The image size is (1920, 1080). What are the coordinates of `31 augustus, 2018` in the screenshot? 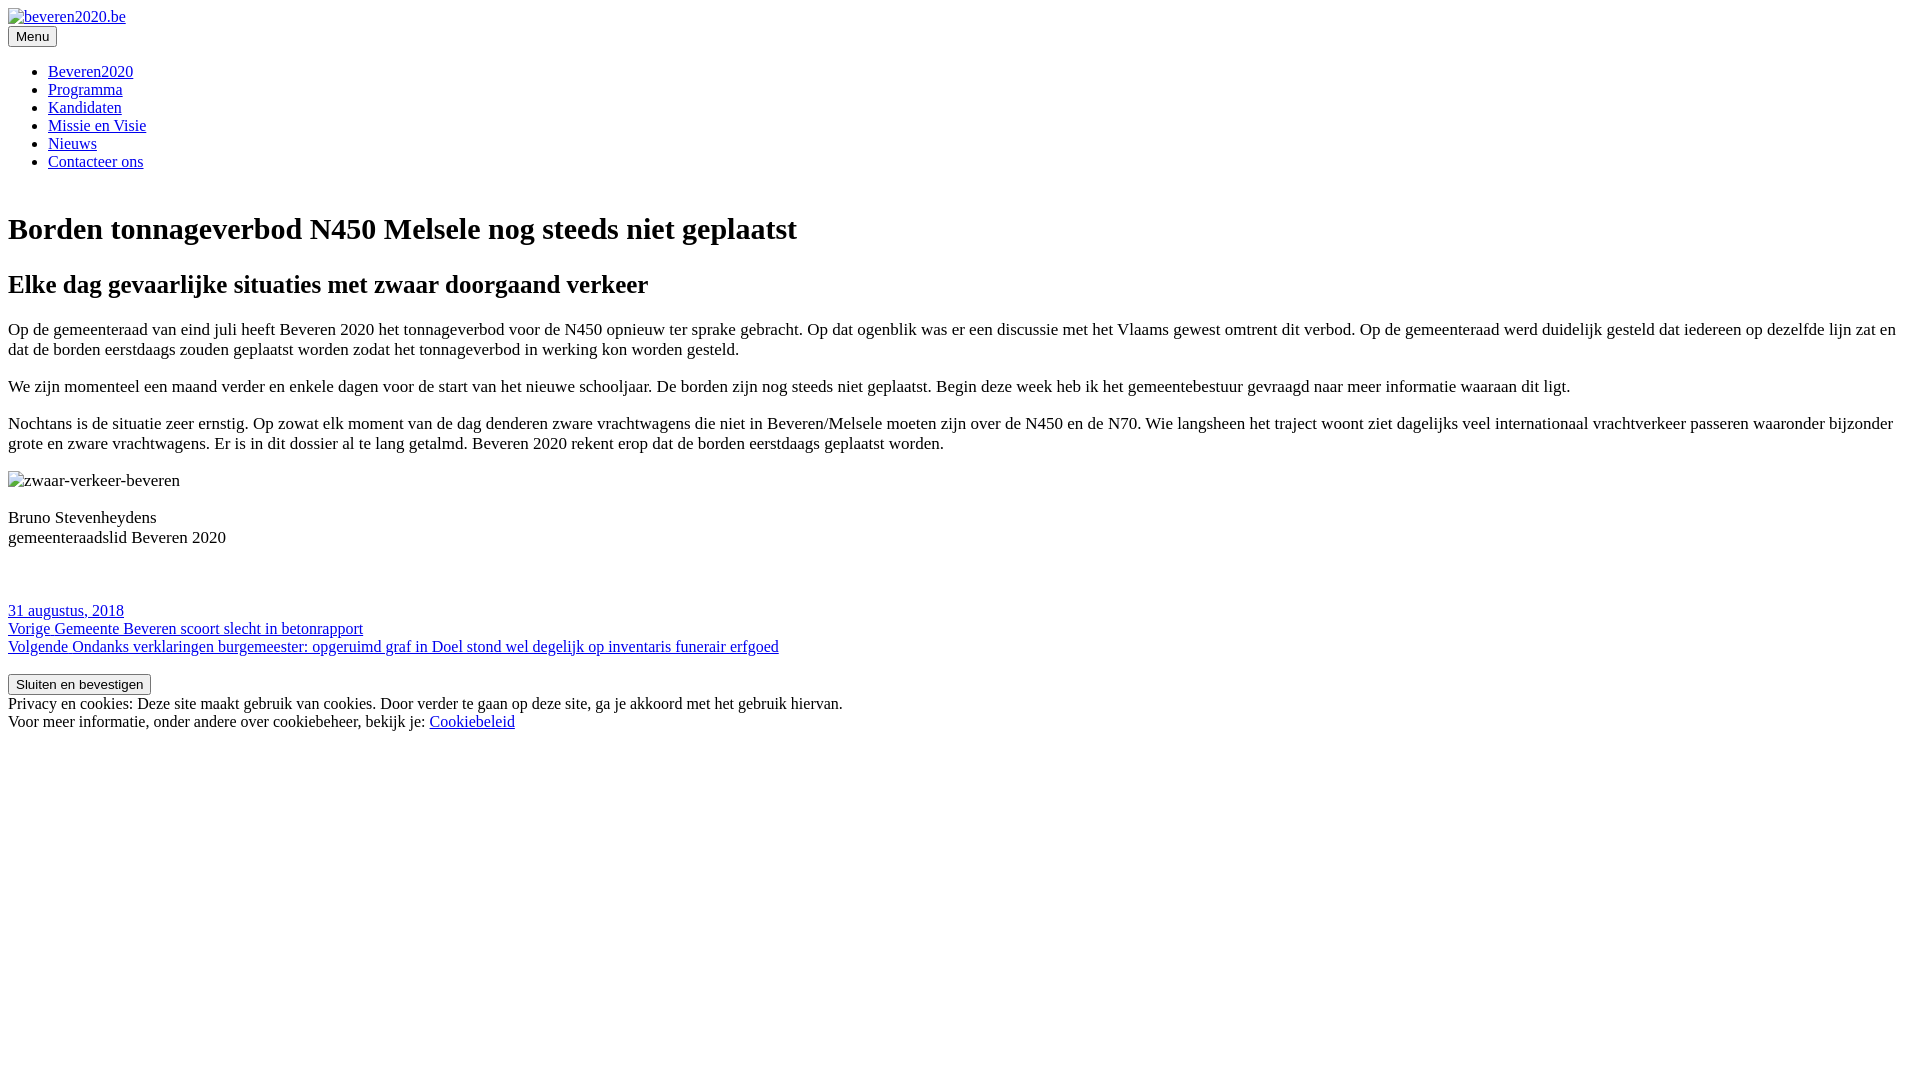 It's located at (66, 610).